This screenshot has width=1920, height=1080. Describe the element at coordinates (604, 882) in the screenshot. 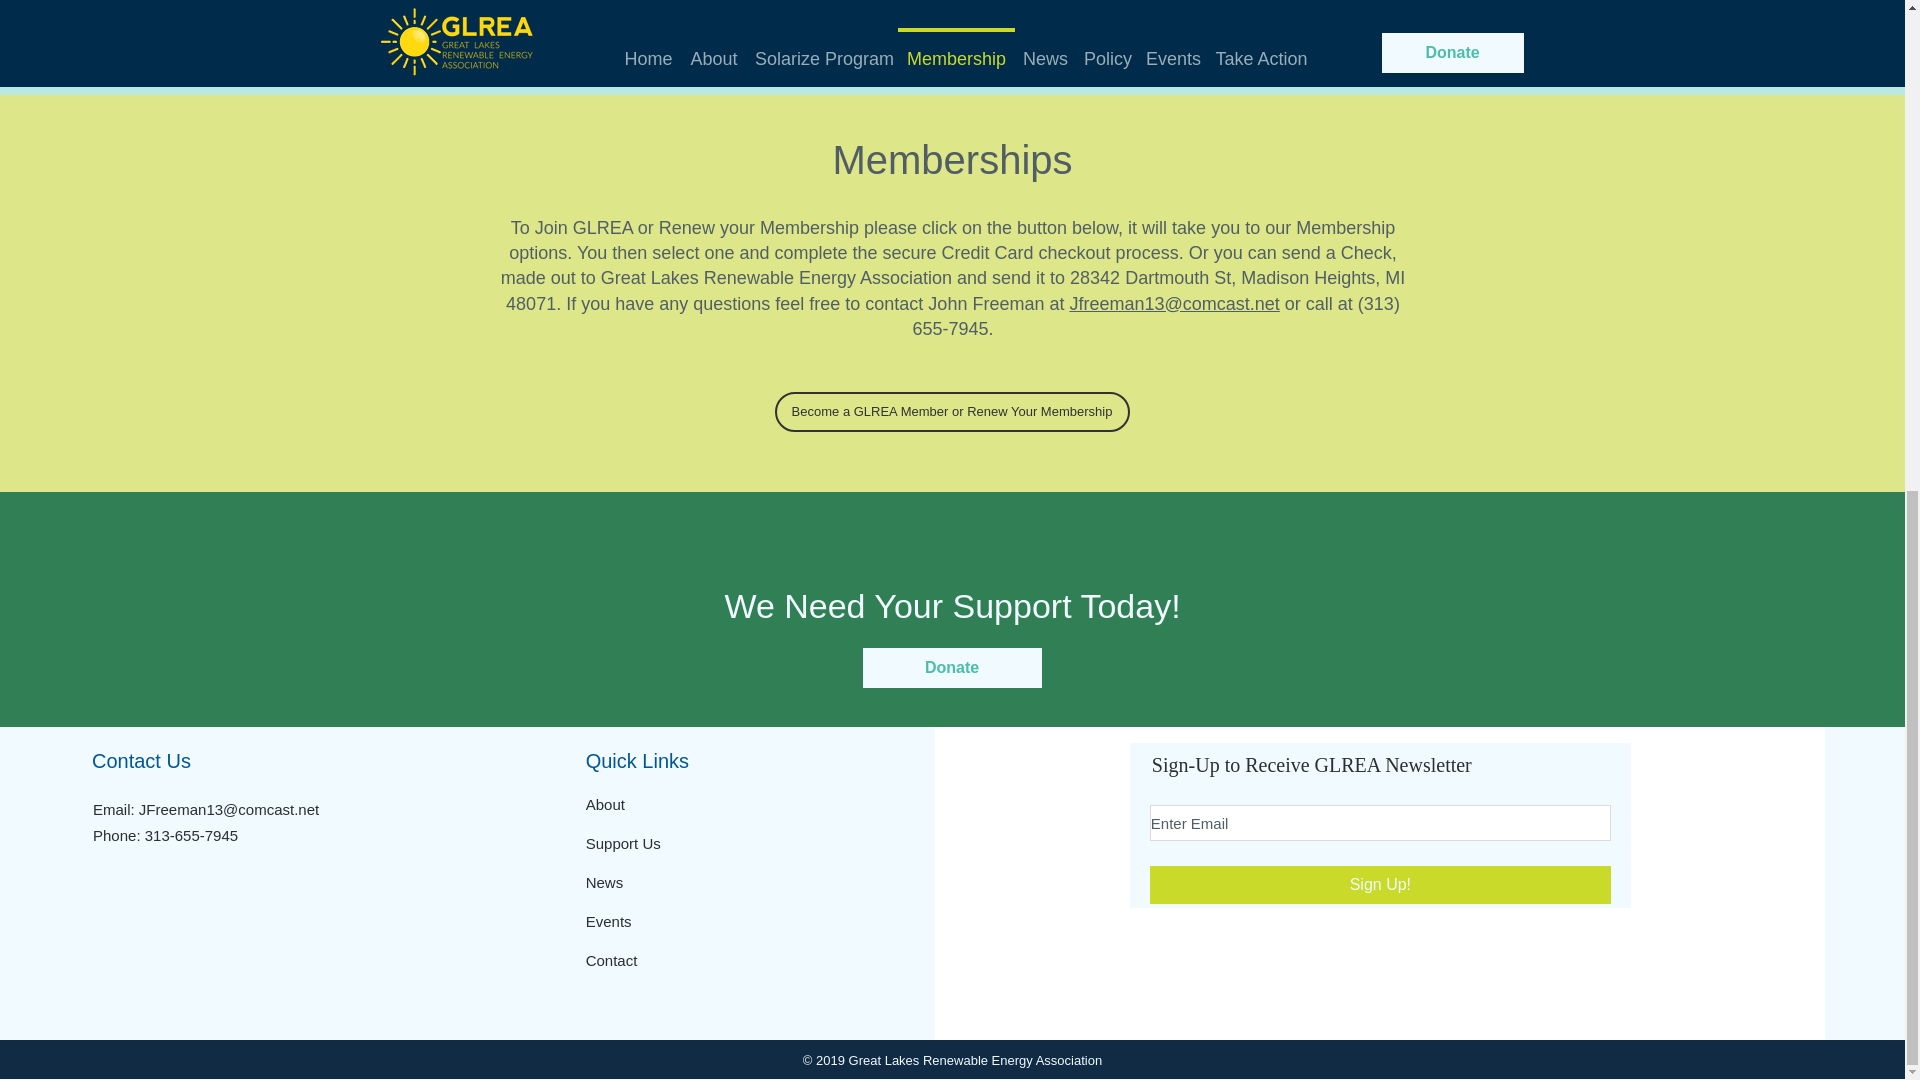

I see `News` at that location.